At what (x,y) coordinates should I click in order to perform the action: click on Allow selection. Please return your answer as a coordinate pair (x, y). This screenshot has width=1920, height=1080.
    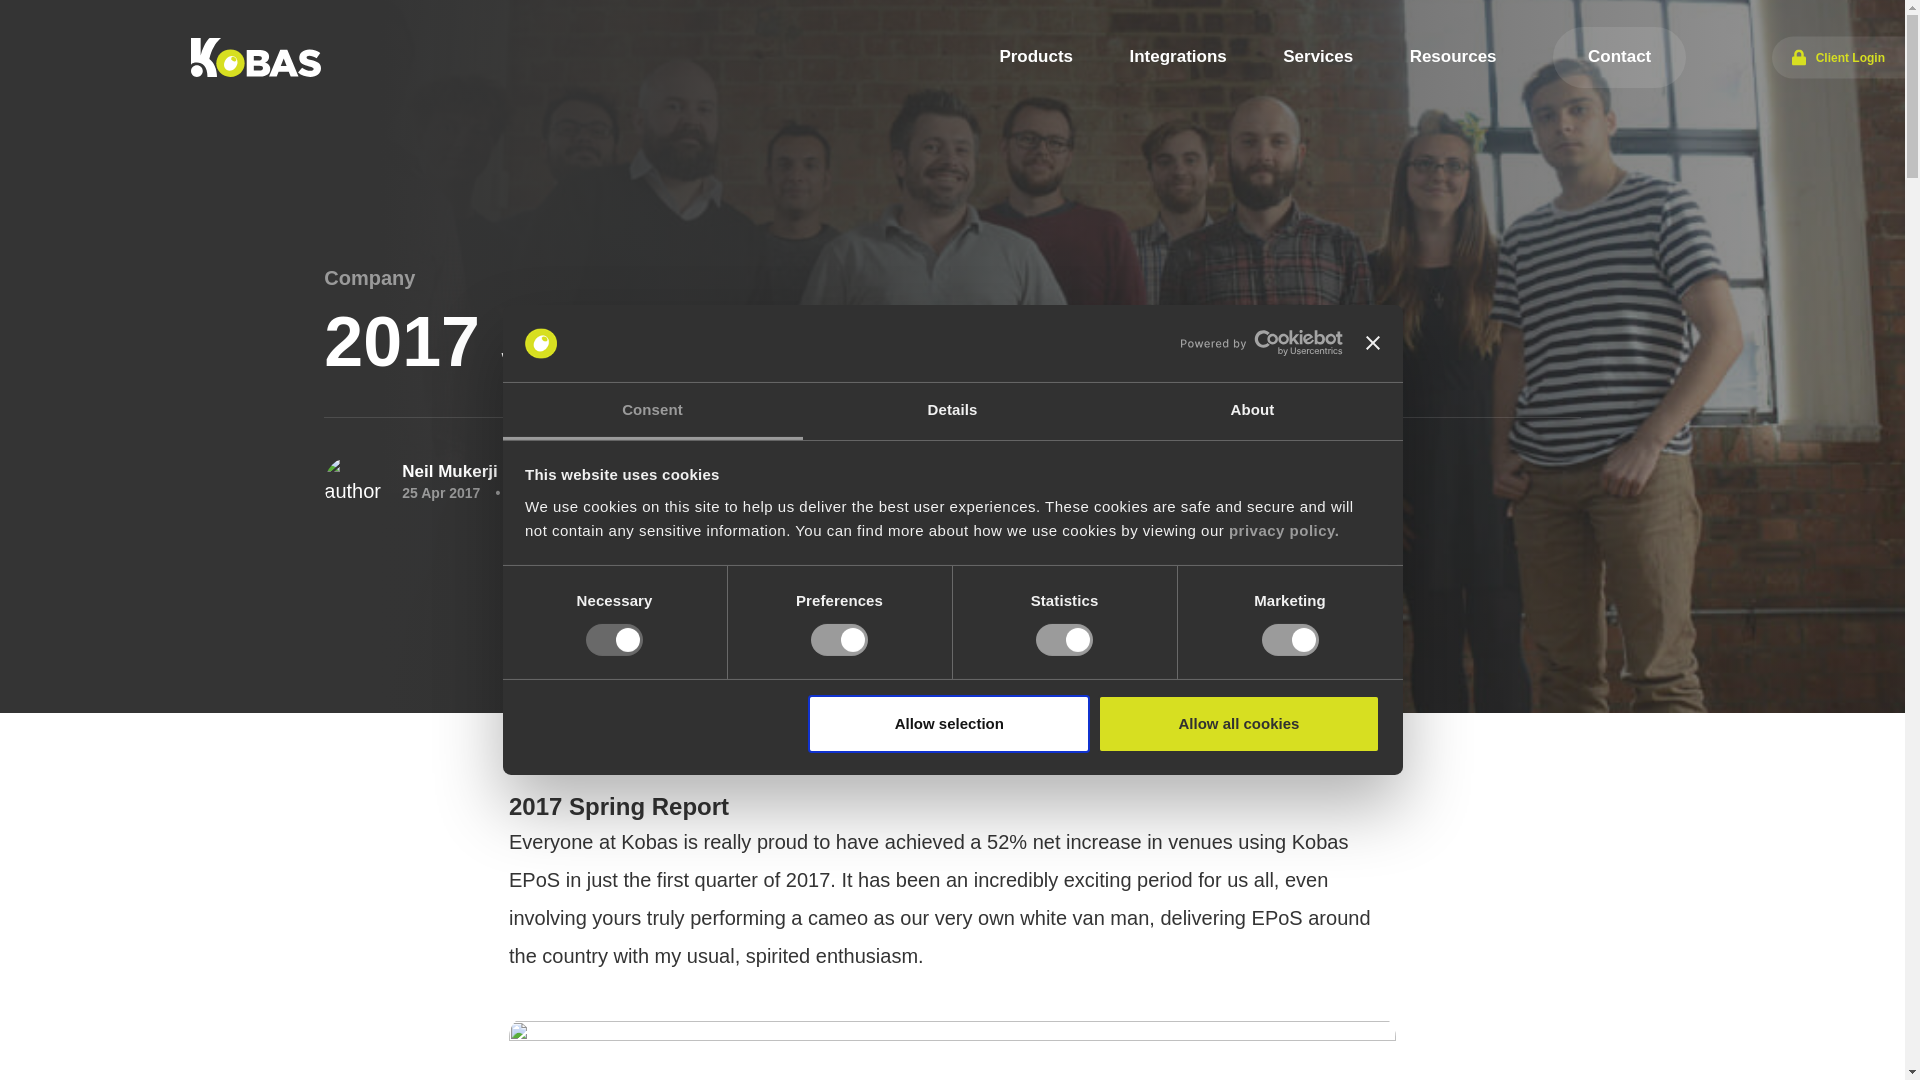
    Looking at the image, I should click on (949, 724).